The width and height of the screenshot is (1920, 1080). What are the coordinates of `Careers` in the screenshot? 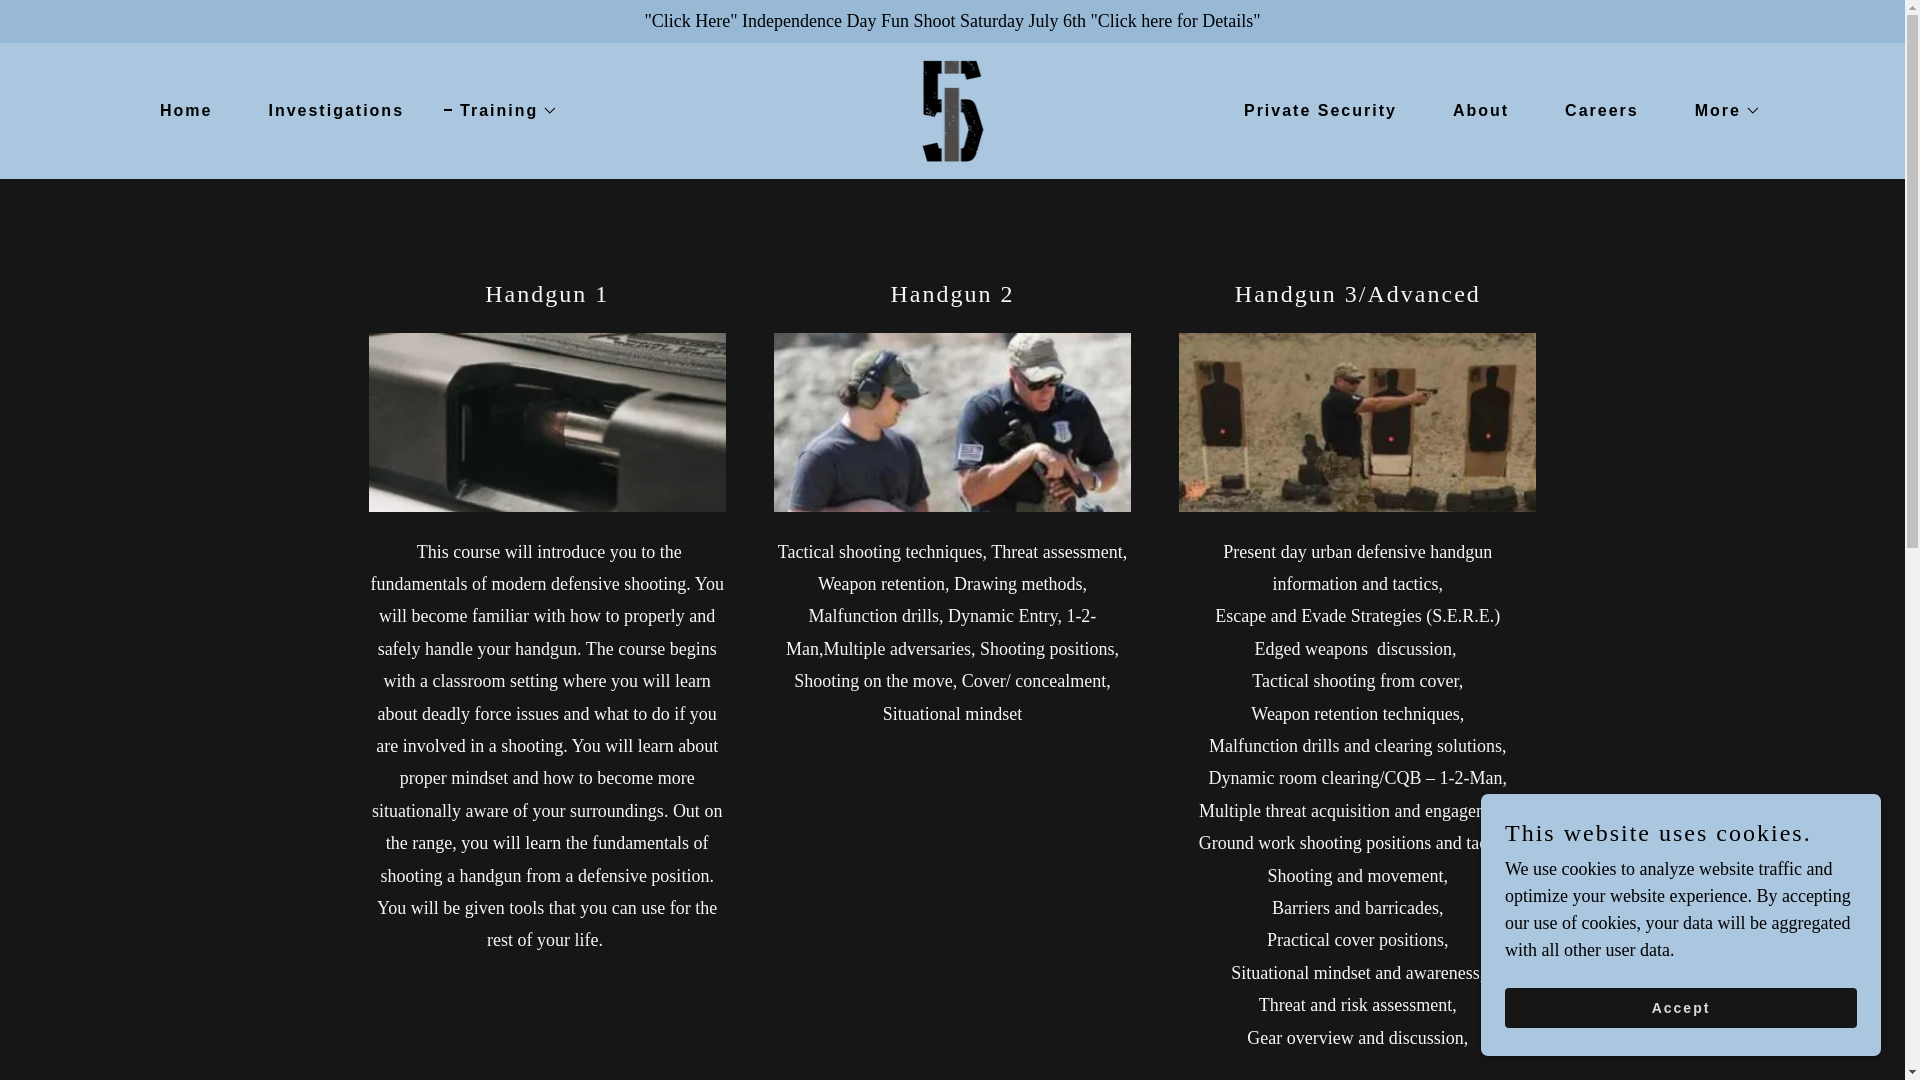 It's located at (1594, 110).